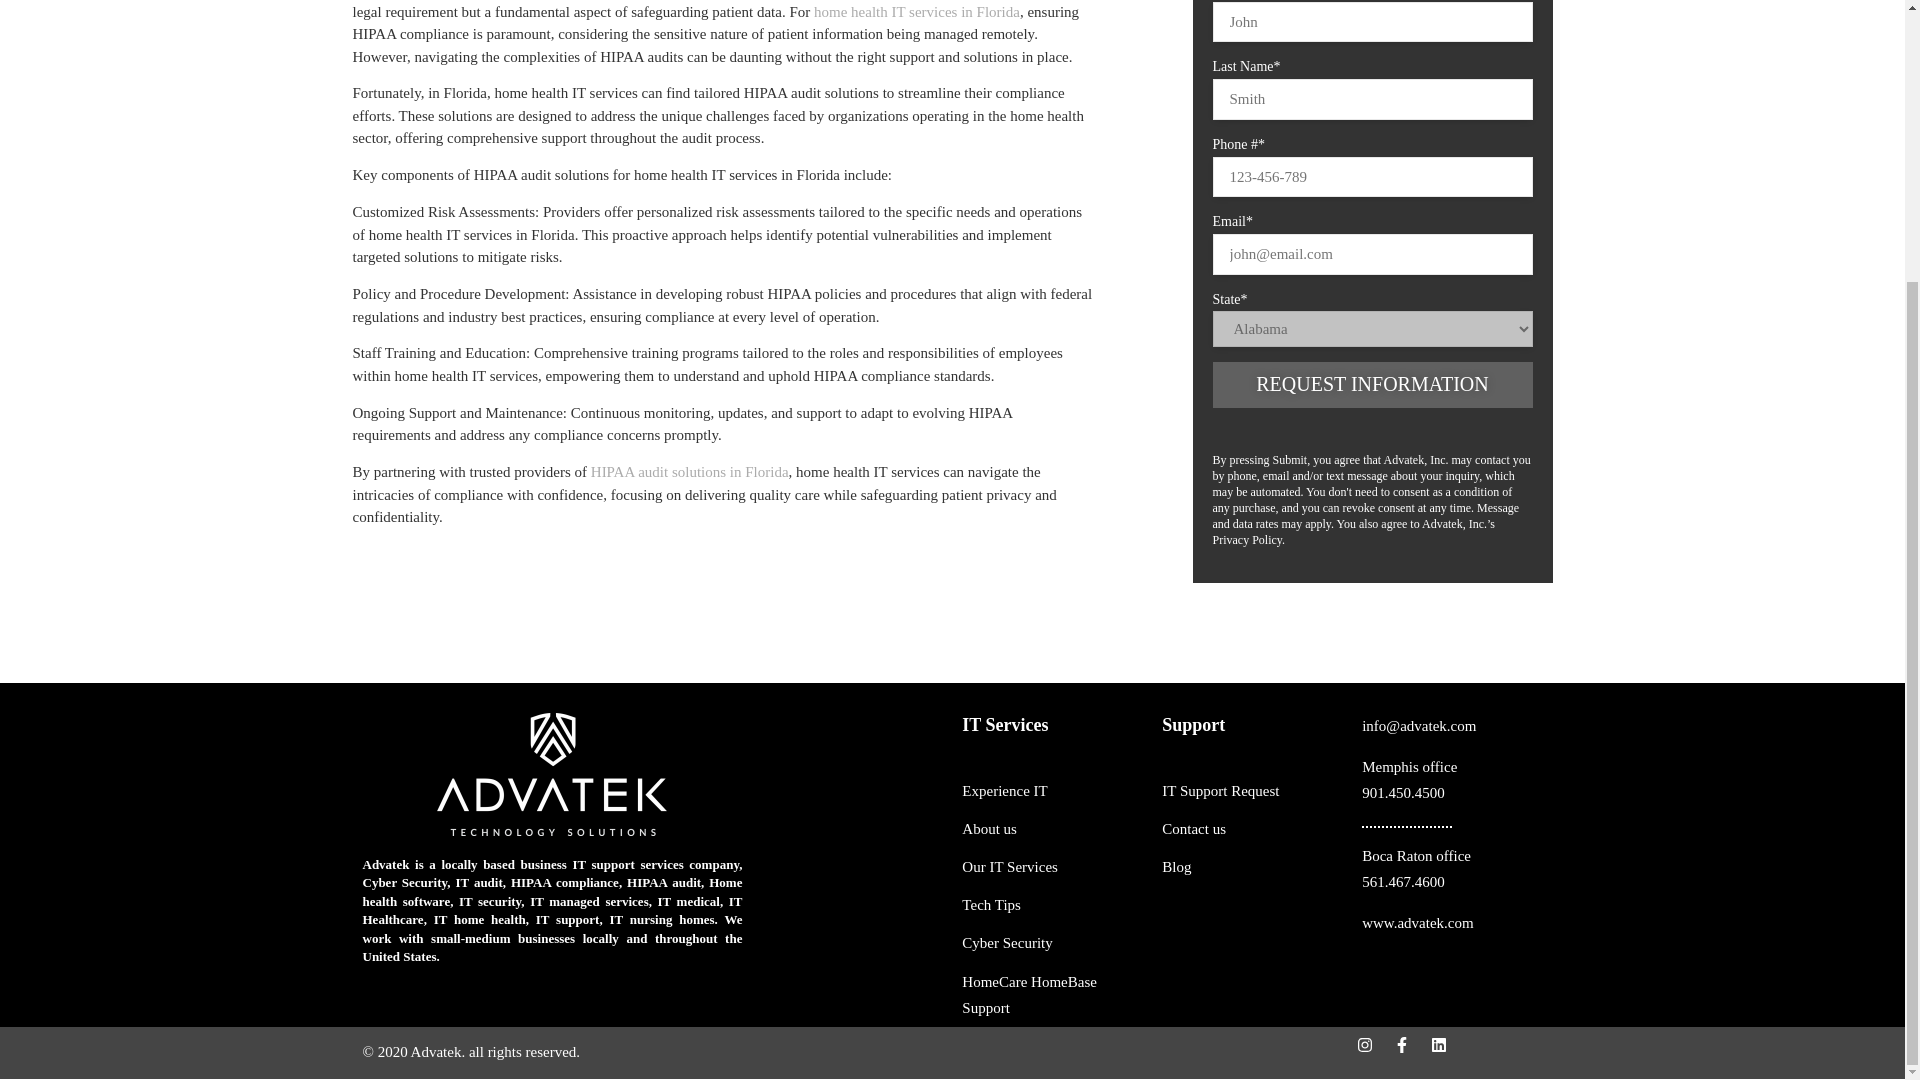 The height and width of the screenshot is (1080, 1920). Describe the element at coordinates (1451, 923) in the screenshot. I see `Blog` at that location.